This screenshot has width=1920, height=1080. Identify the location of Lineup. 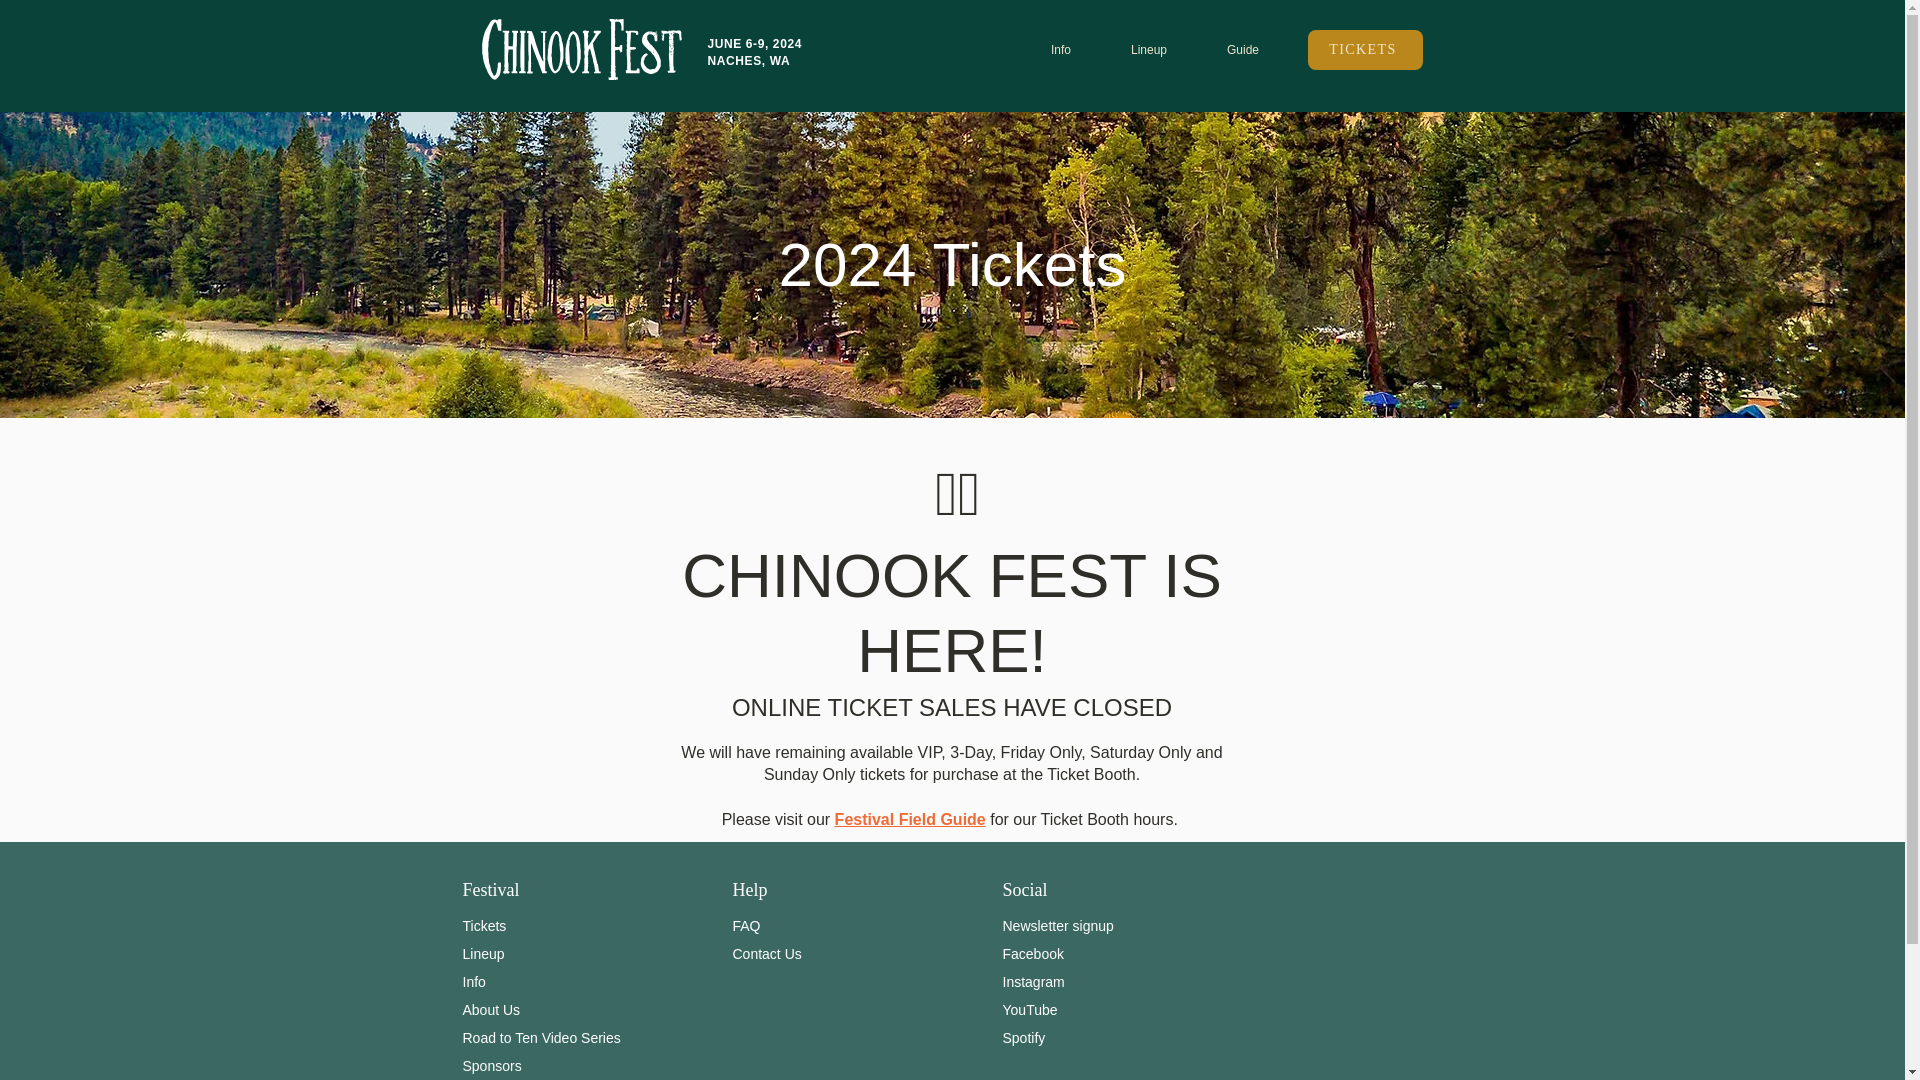
(1149, 49).